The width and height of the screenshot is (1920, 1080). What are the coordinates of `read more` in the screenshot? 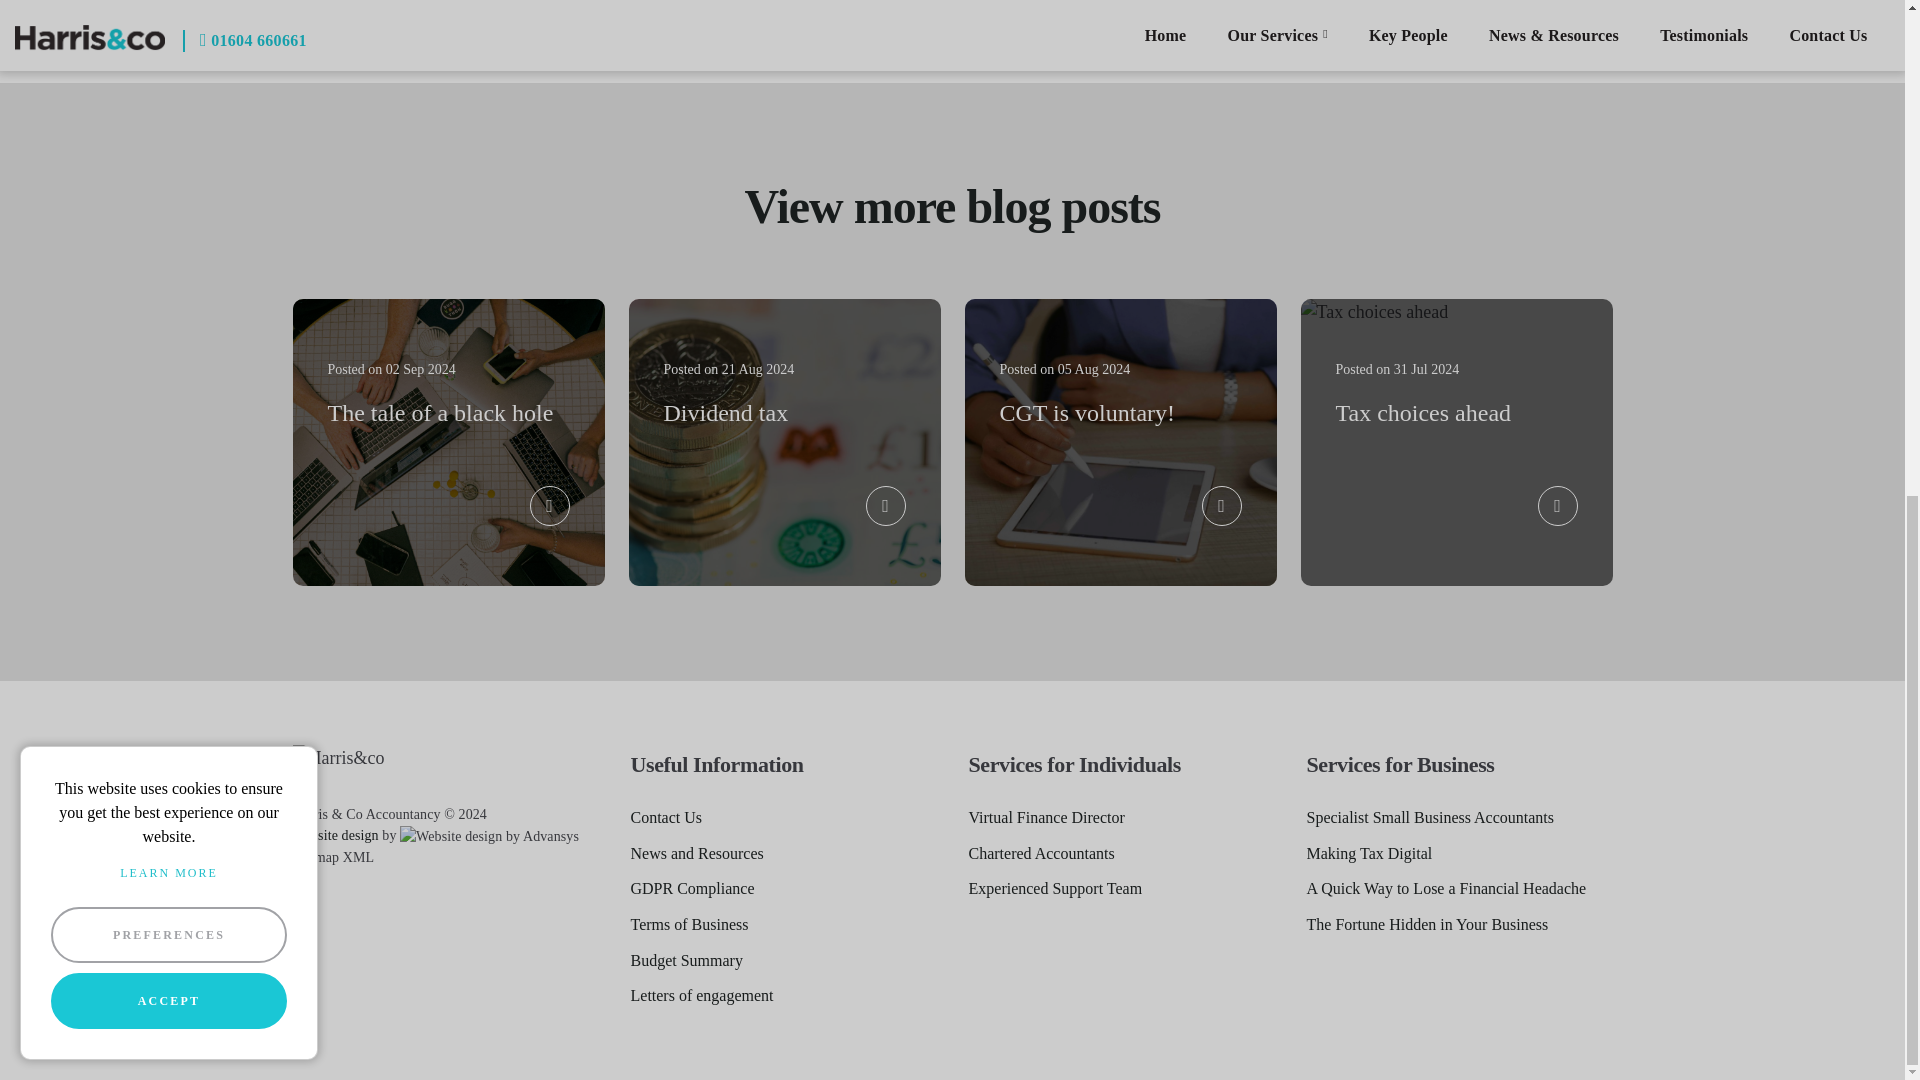 It's located at (550, 506).